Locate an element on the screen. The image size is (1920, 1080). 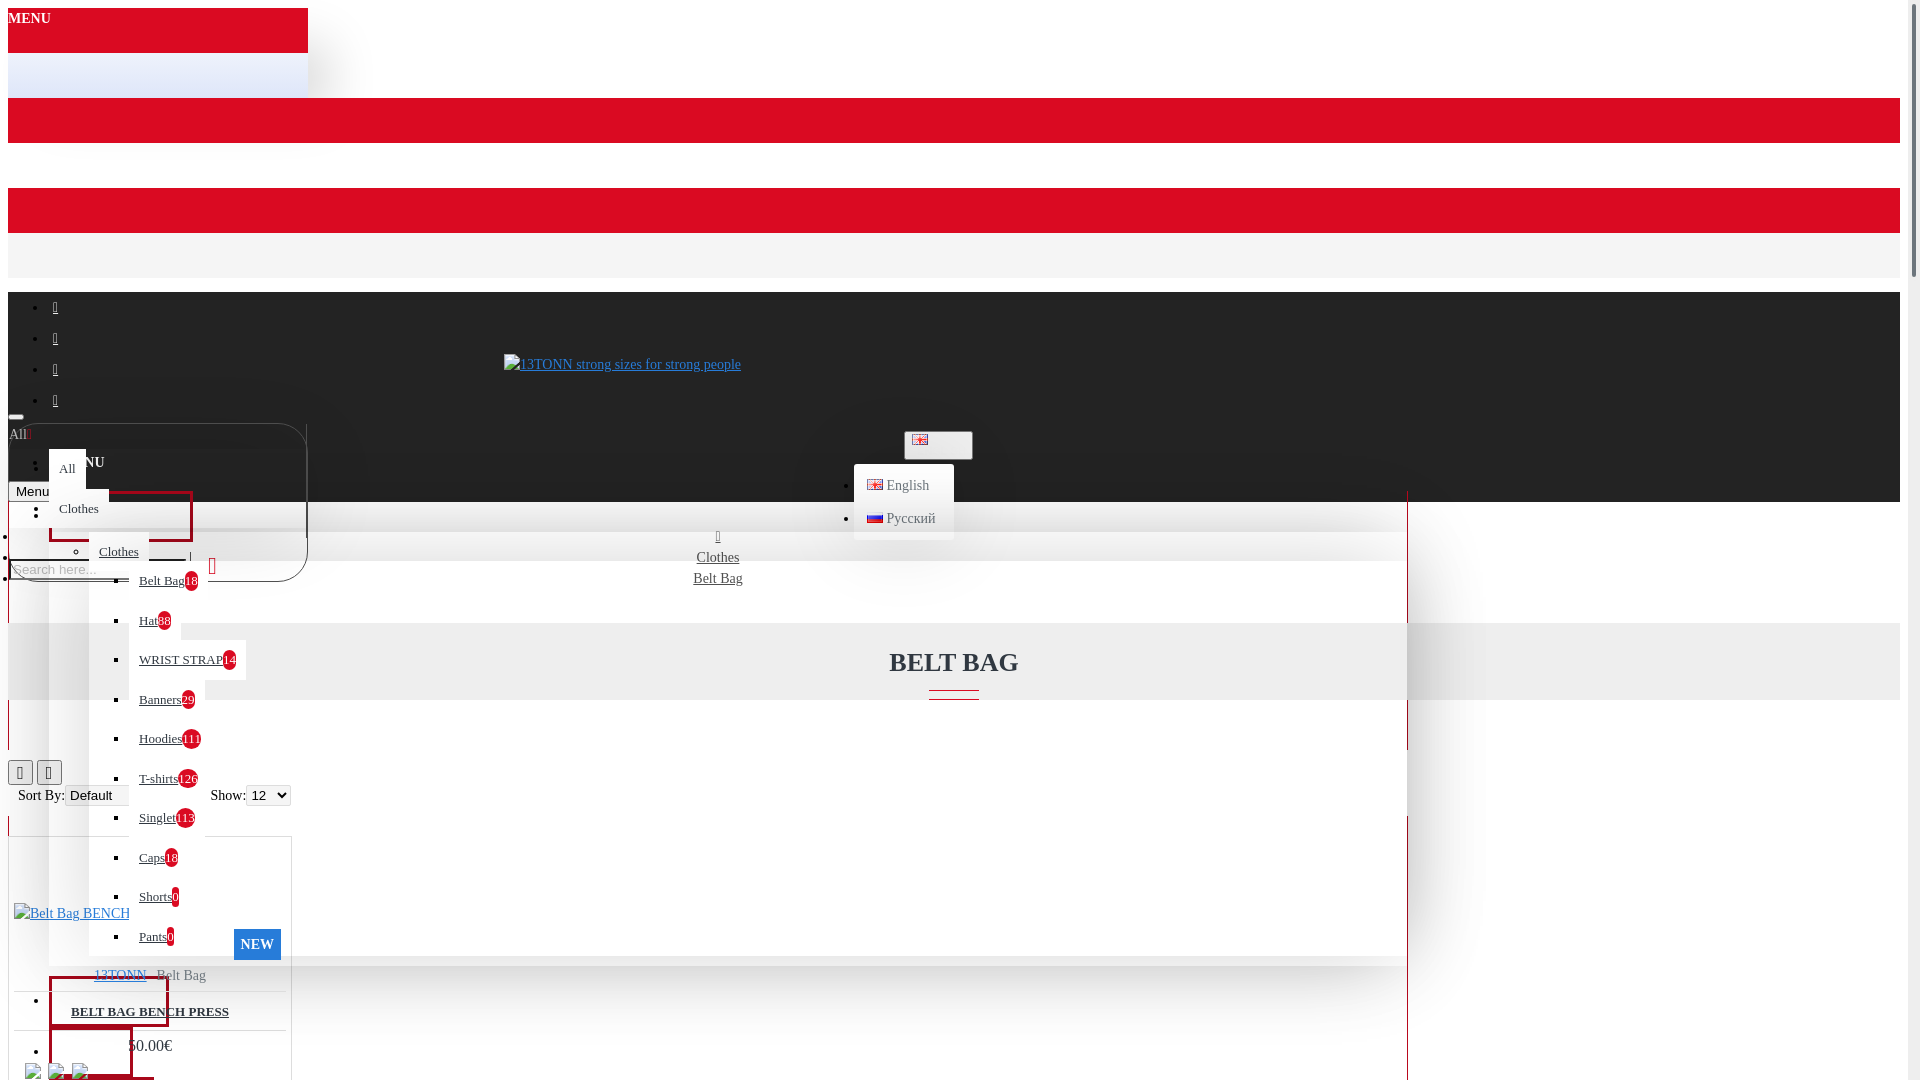
Grid is located at coordinates (20, 772).